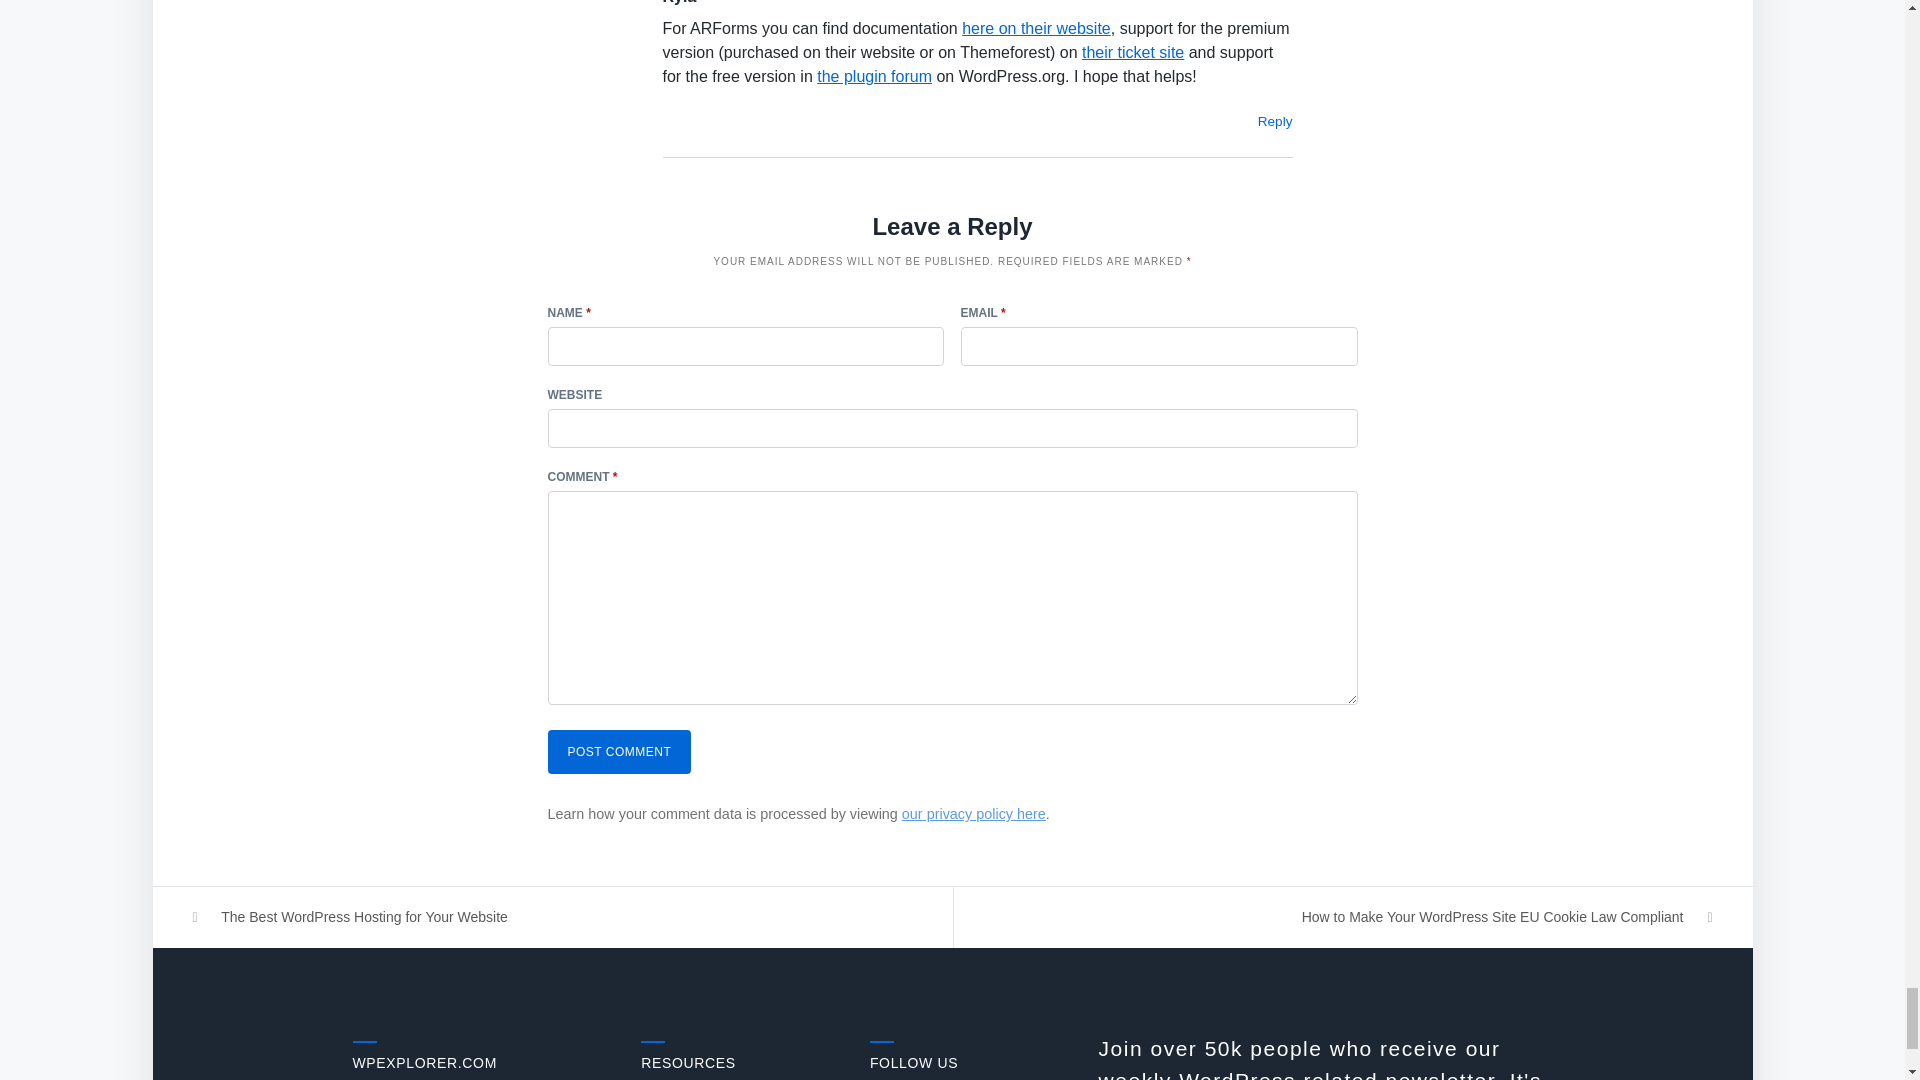 The height and width of the screenshot is (1080, 1920). I want to click on the plugin forum, so click(874, 76).